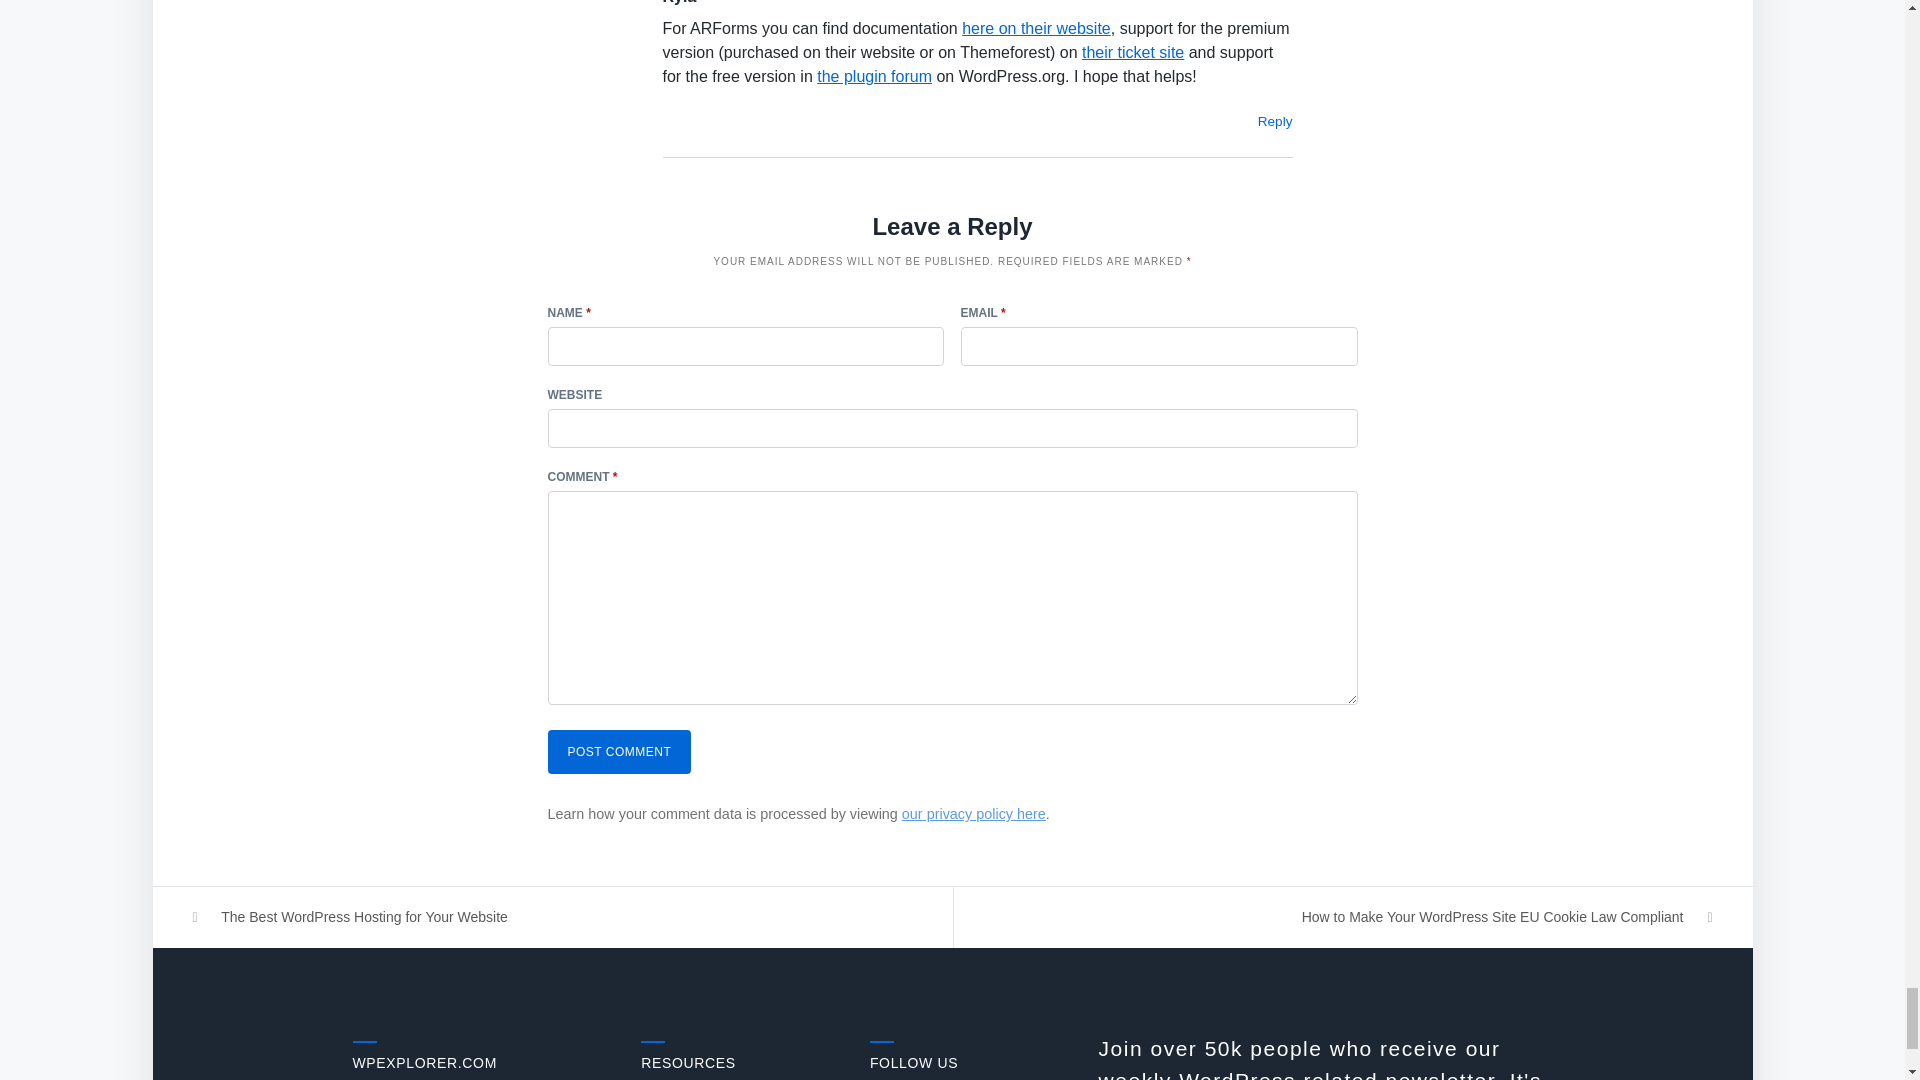 The height and width of the screenshot is (1080, 1920). I want to click on the plugin forum, so click(874, 76).